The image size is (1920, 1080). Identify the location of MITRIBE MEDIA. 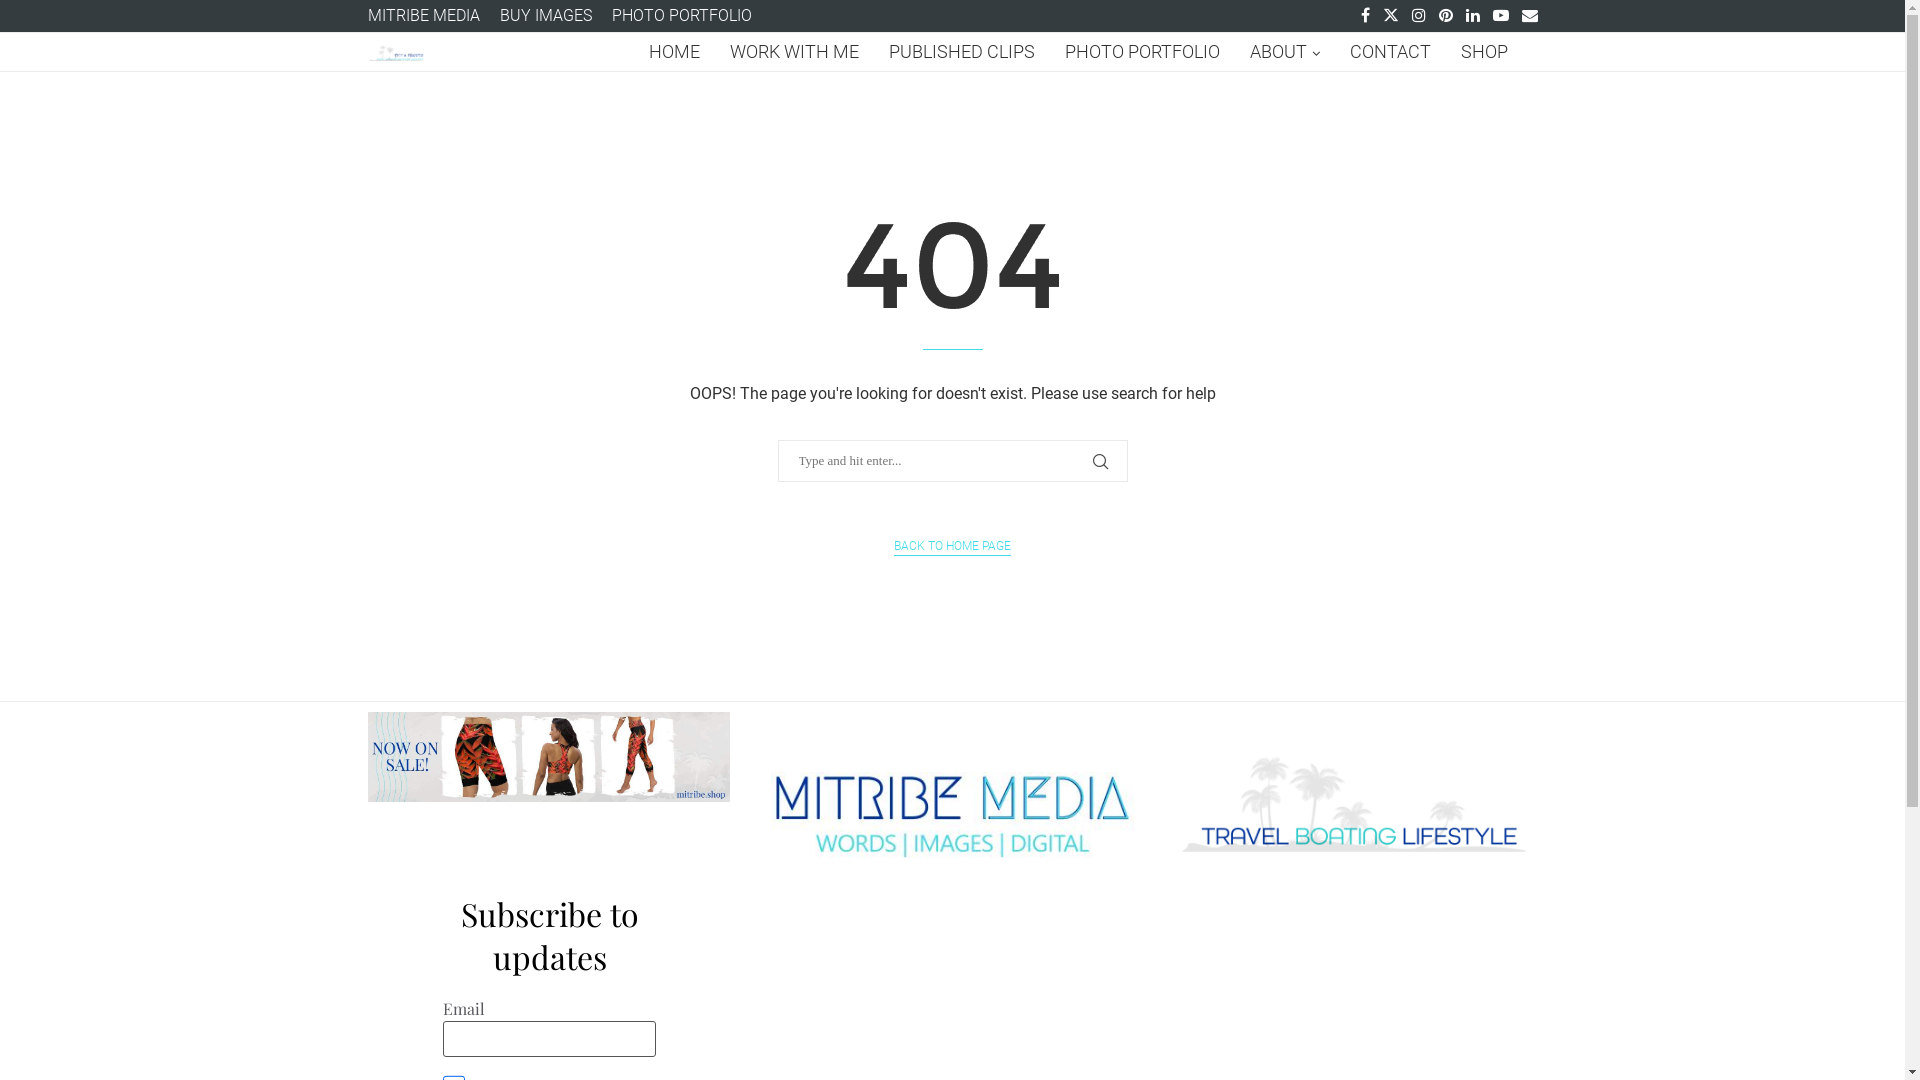
(424, 16).